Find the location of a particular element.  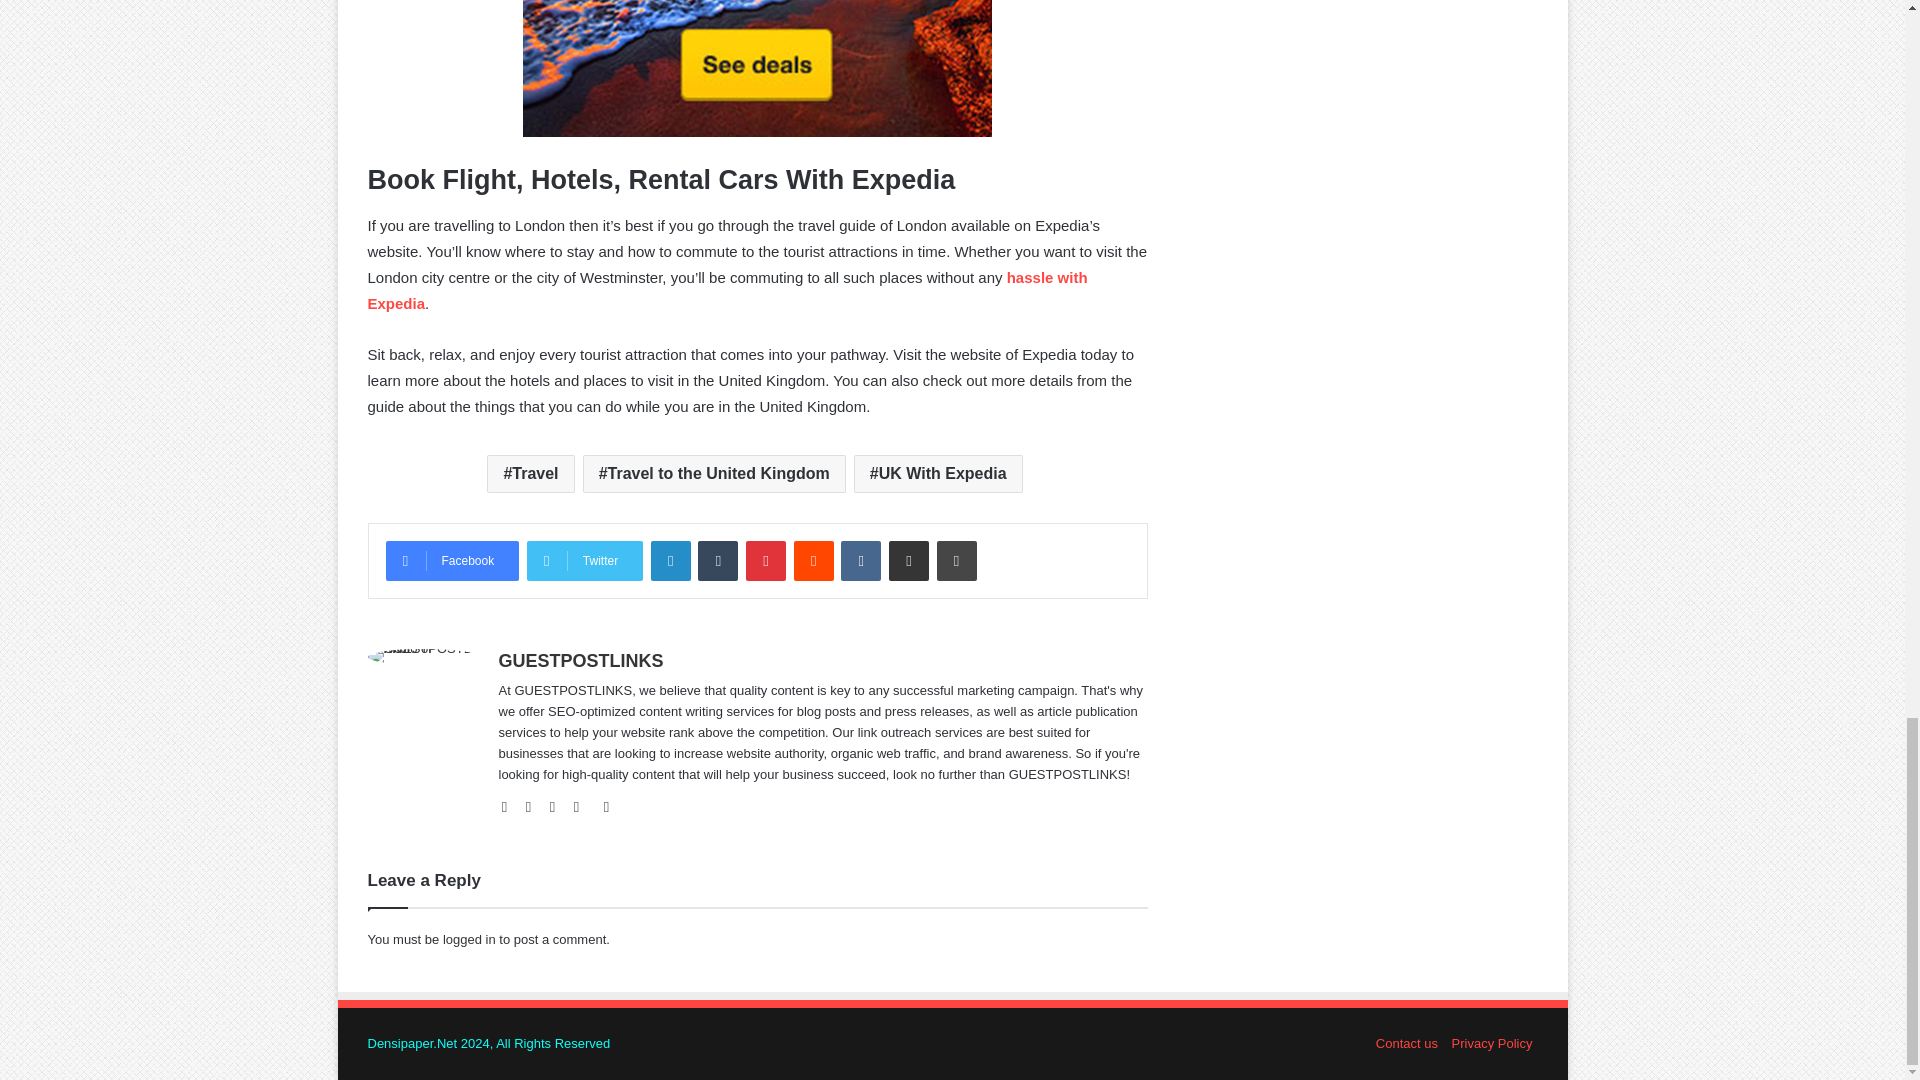

Travel is located at coordinates (530, 473).